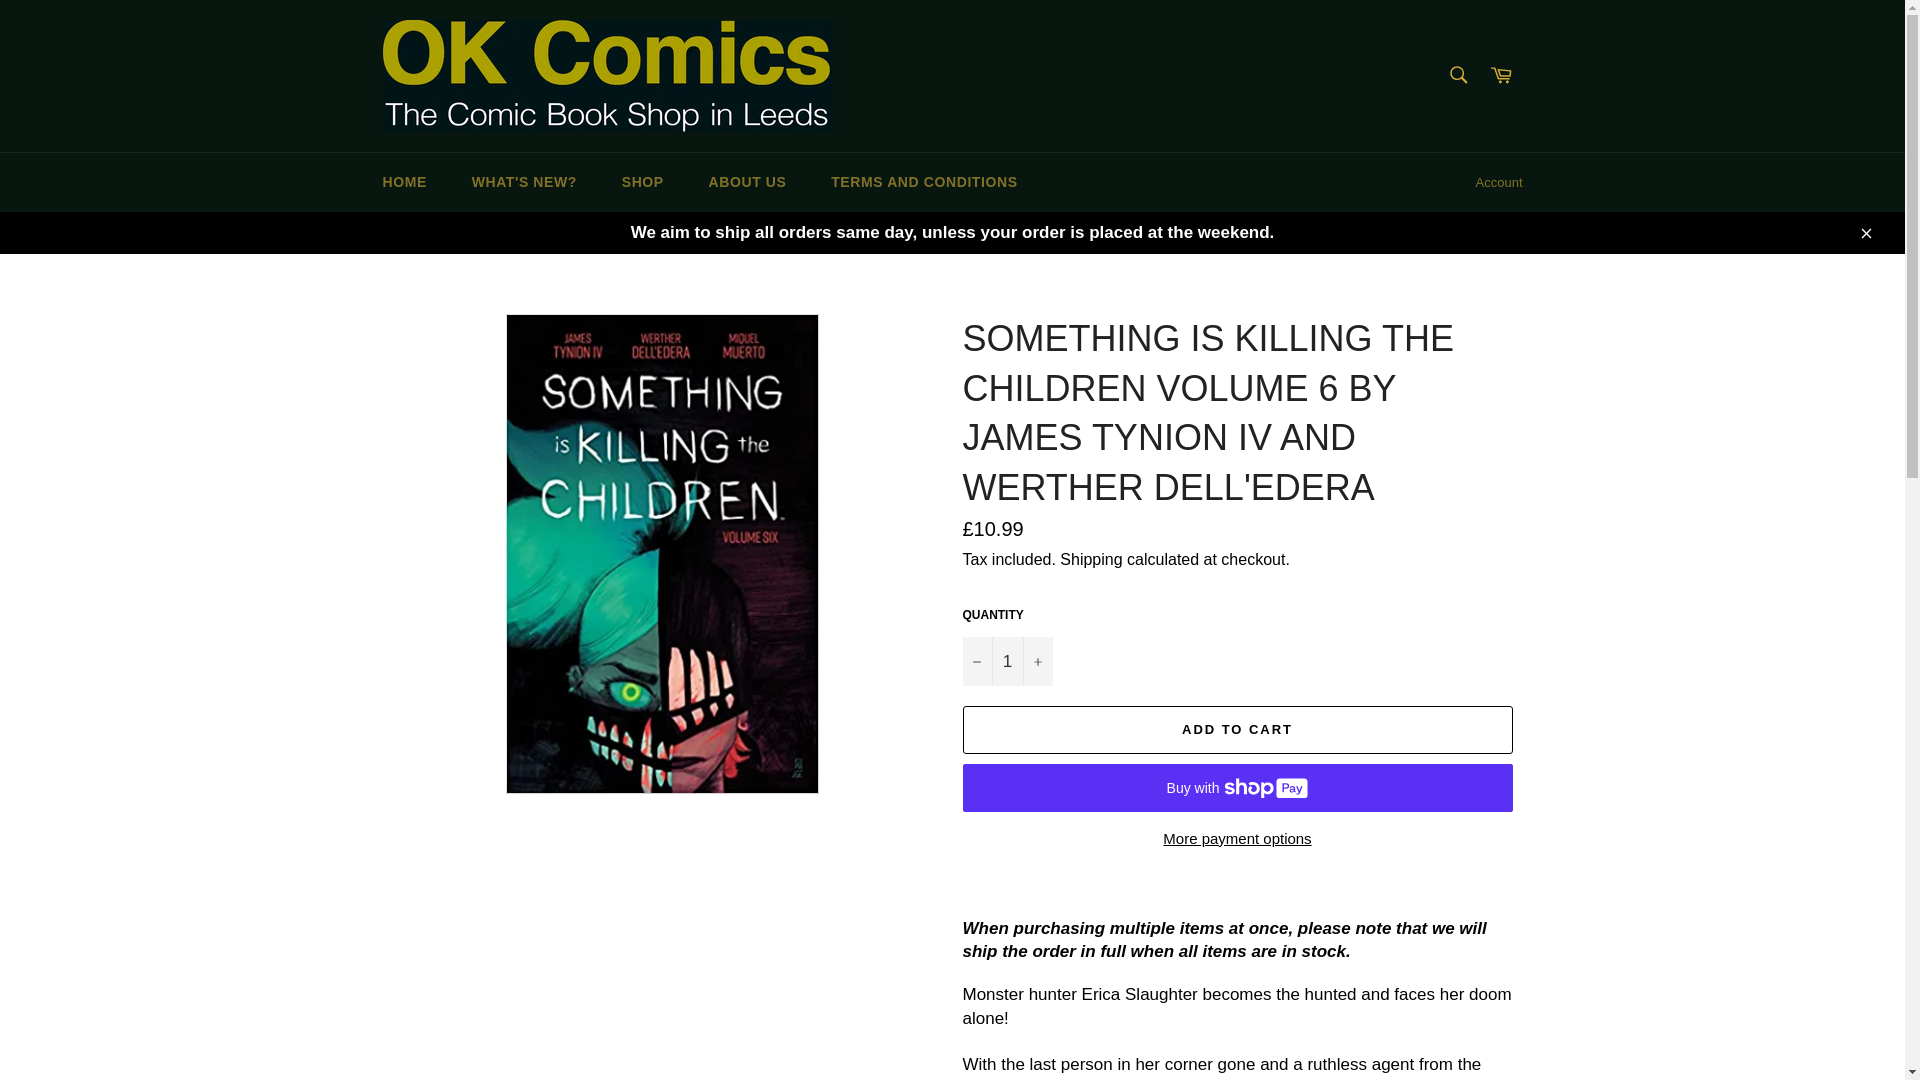 The height and width of the screenshot is (1080, 1920). I want to click on SHOP, so click(642, 182).